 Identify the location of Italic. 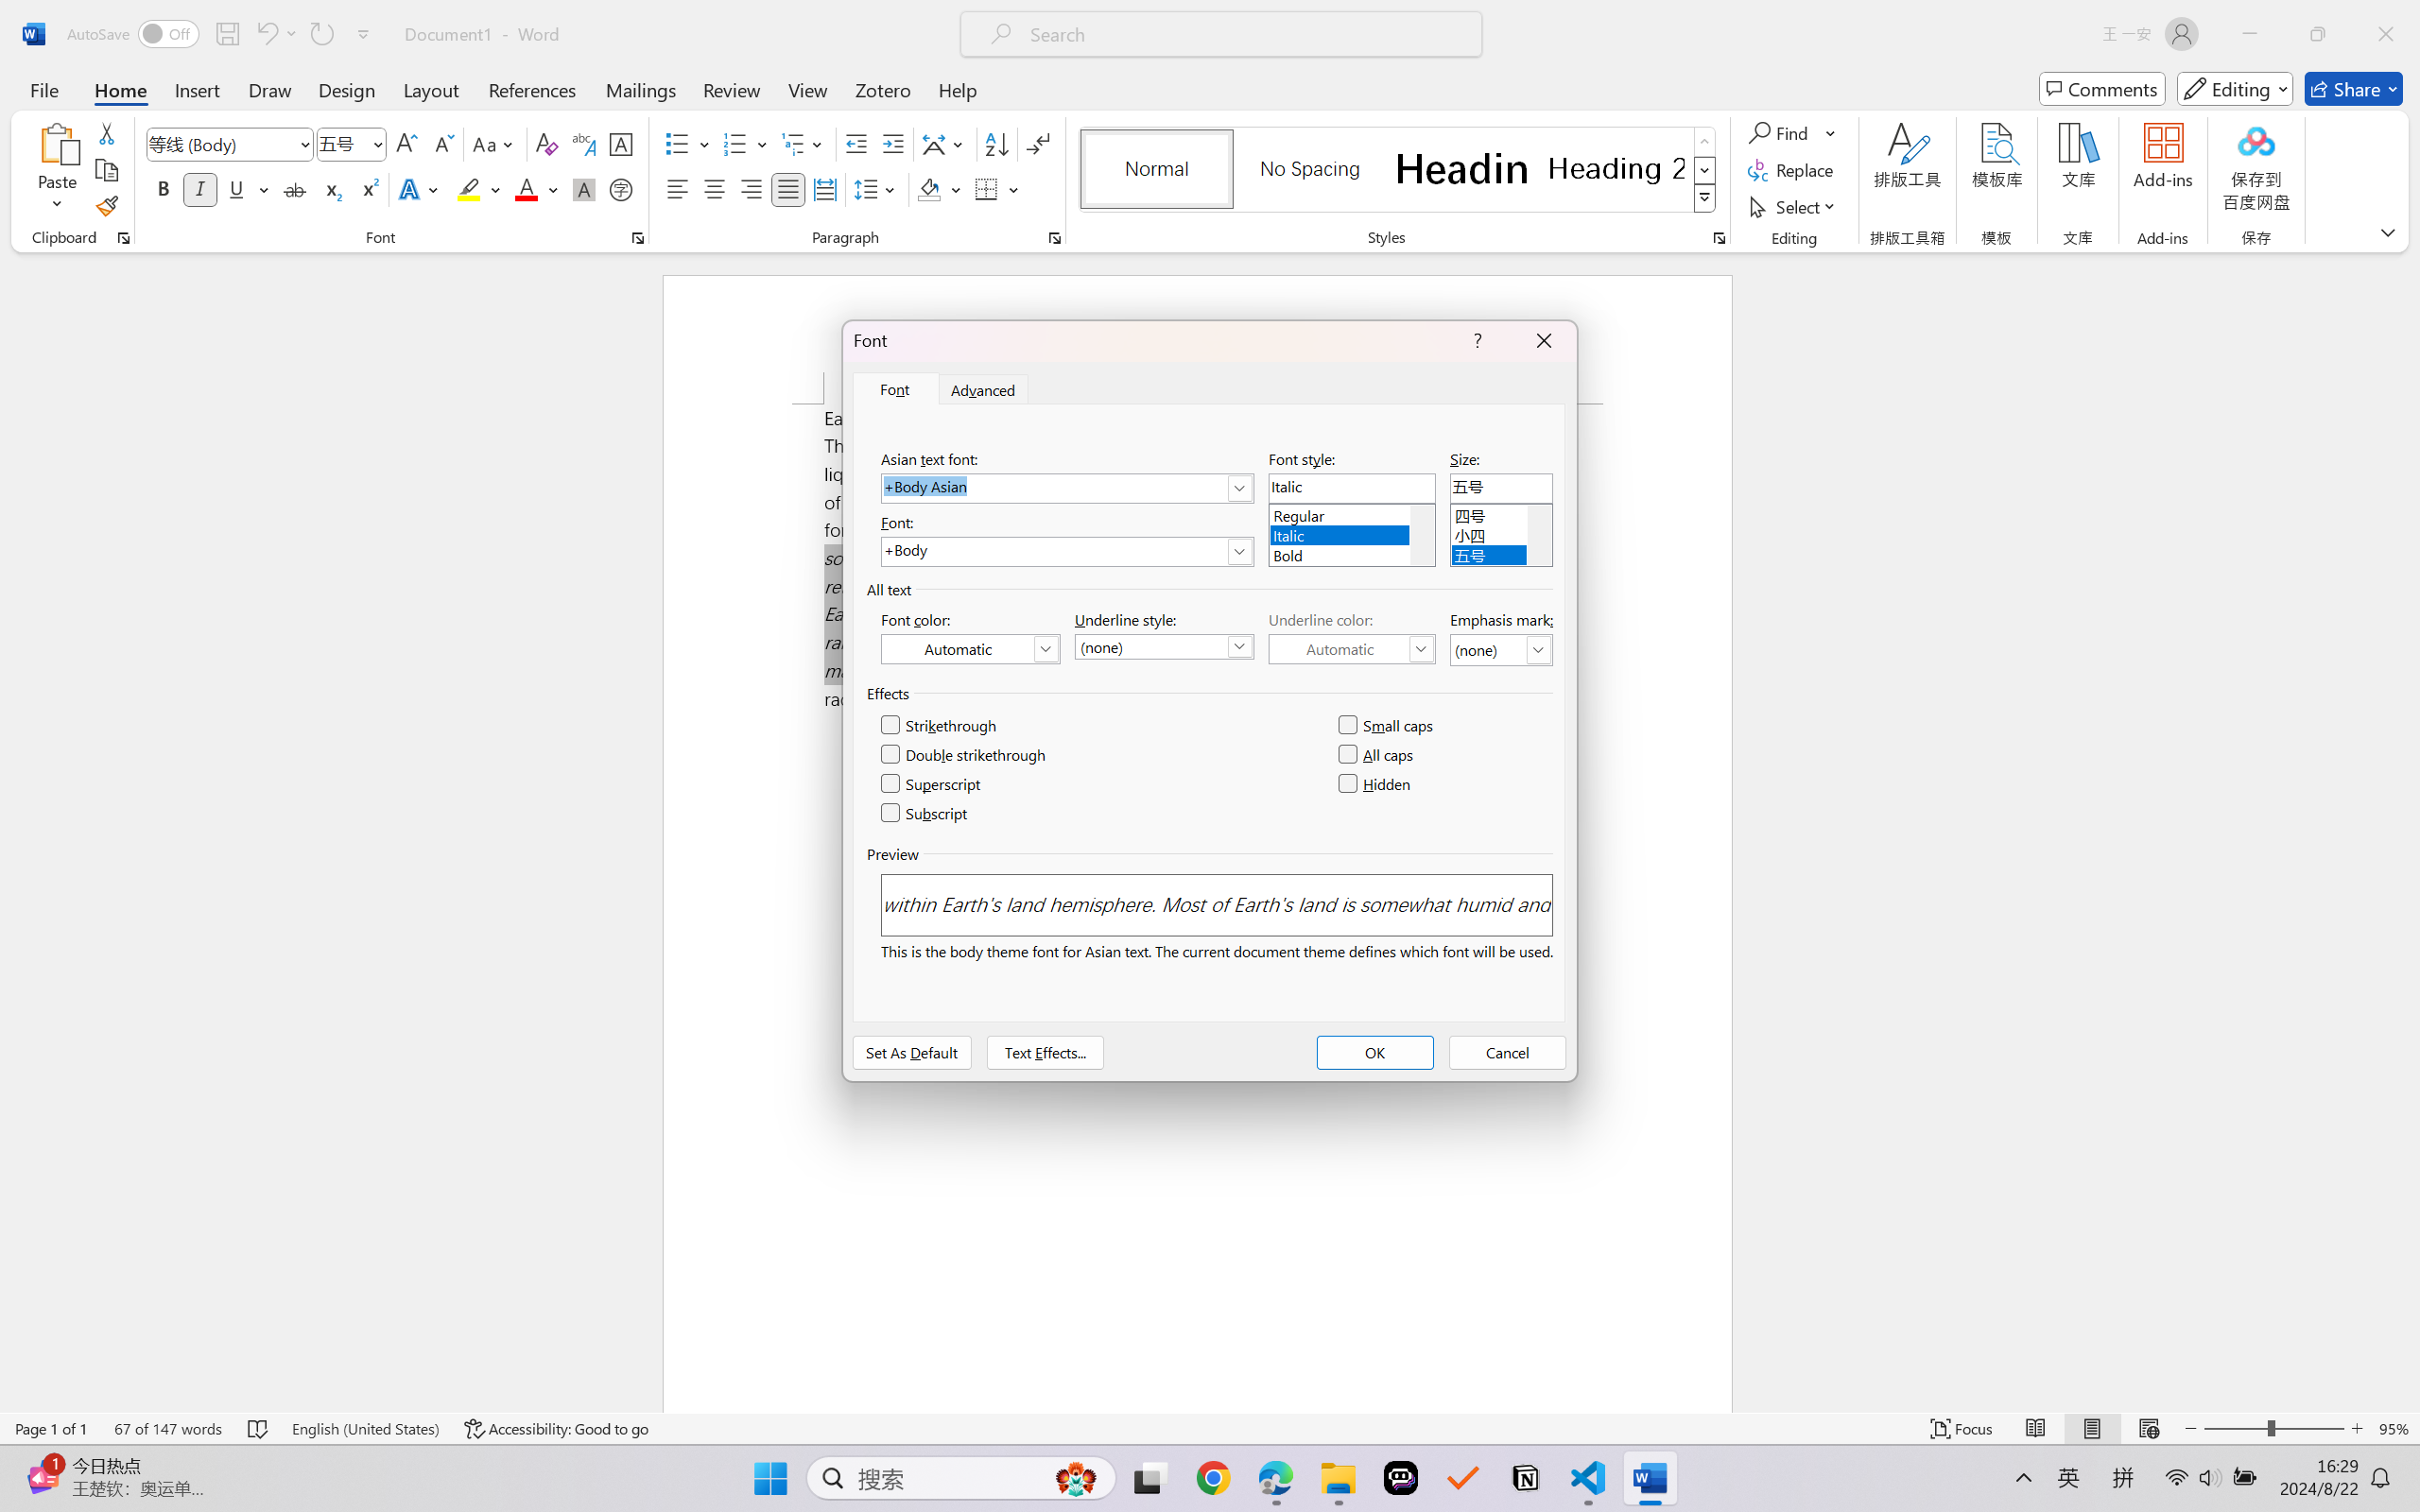
(200, 189).